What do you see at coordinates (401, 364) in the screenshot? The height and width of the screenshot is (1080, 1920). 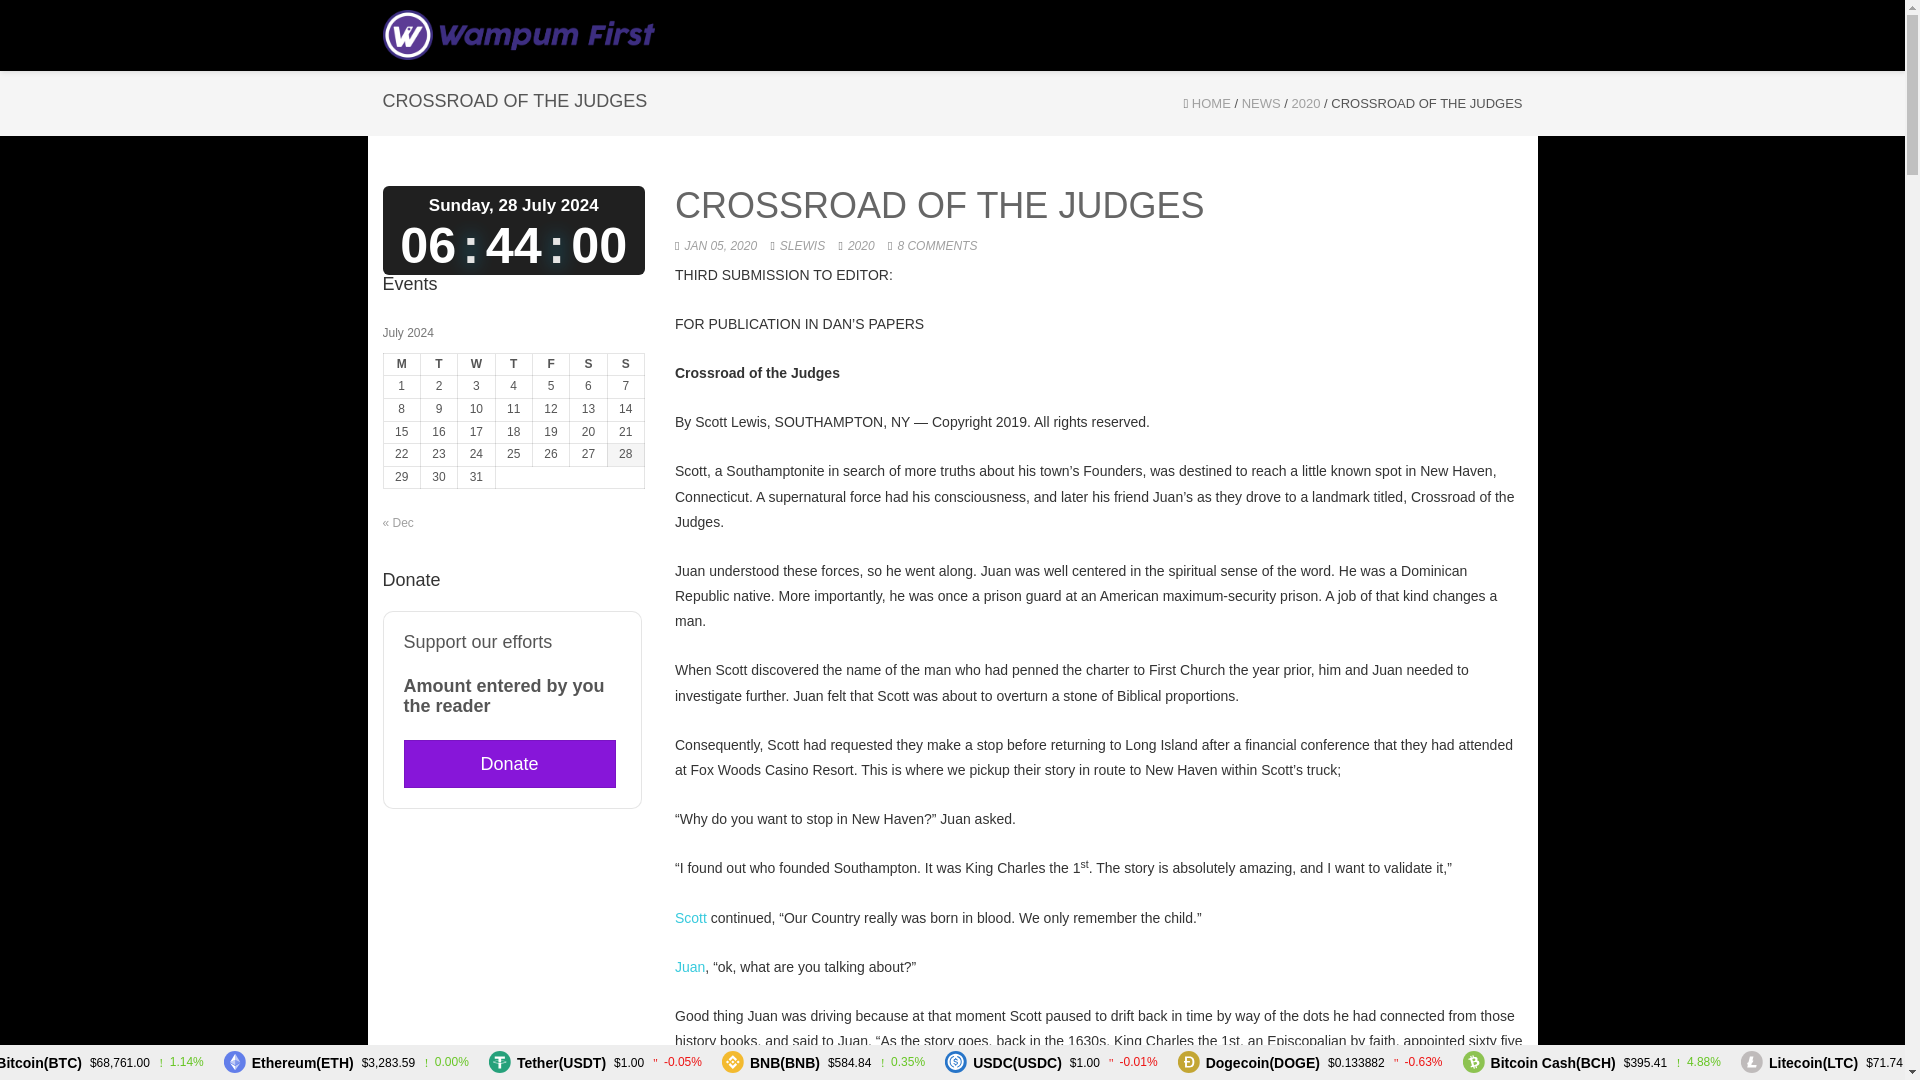 I see `Monday` at bounding box center [401, 364].